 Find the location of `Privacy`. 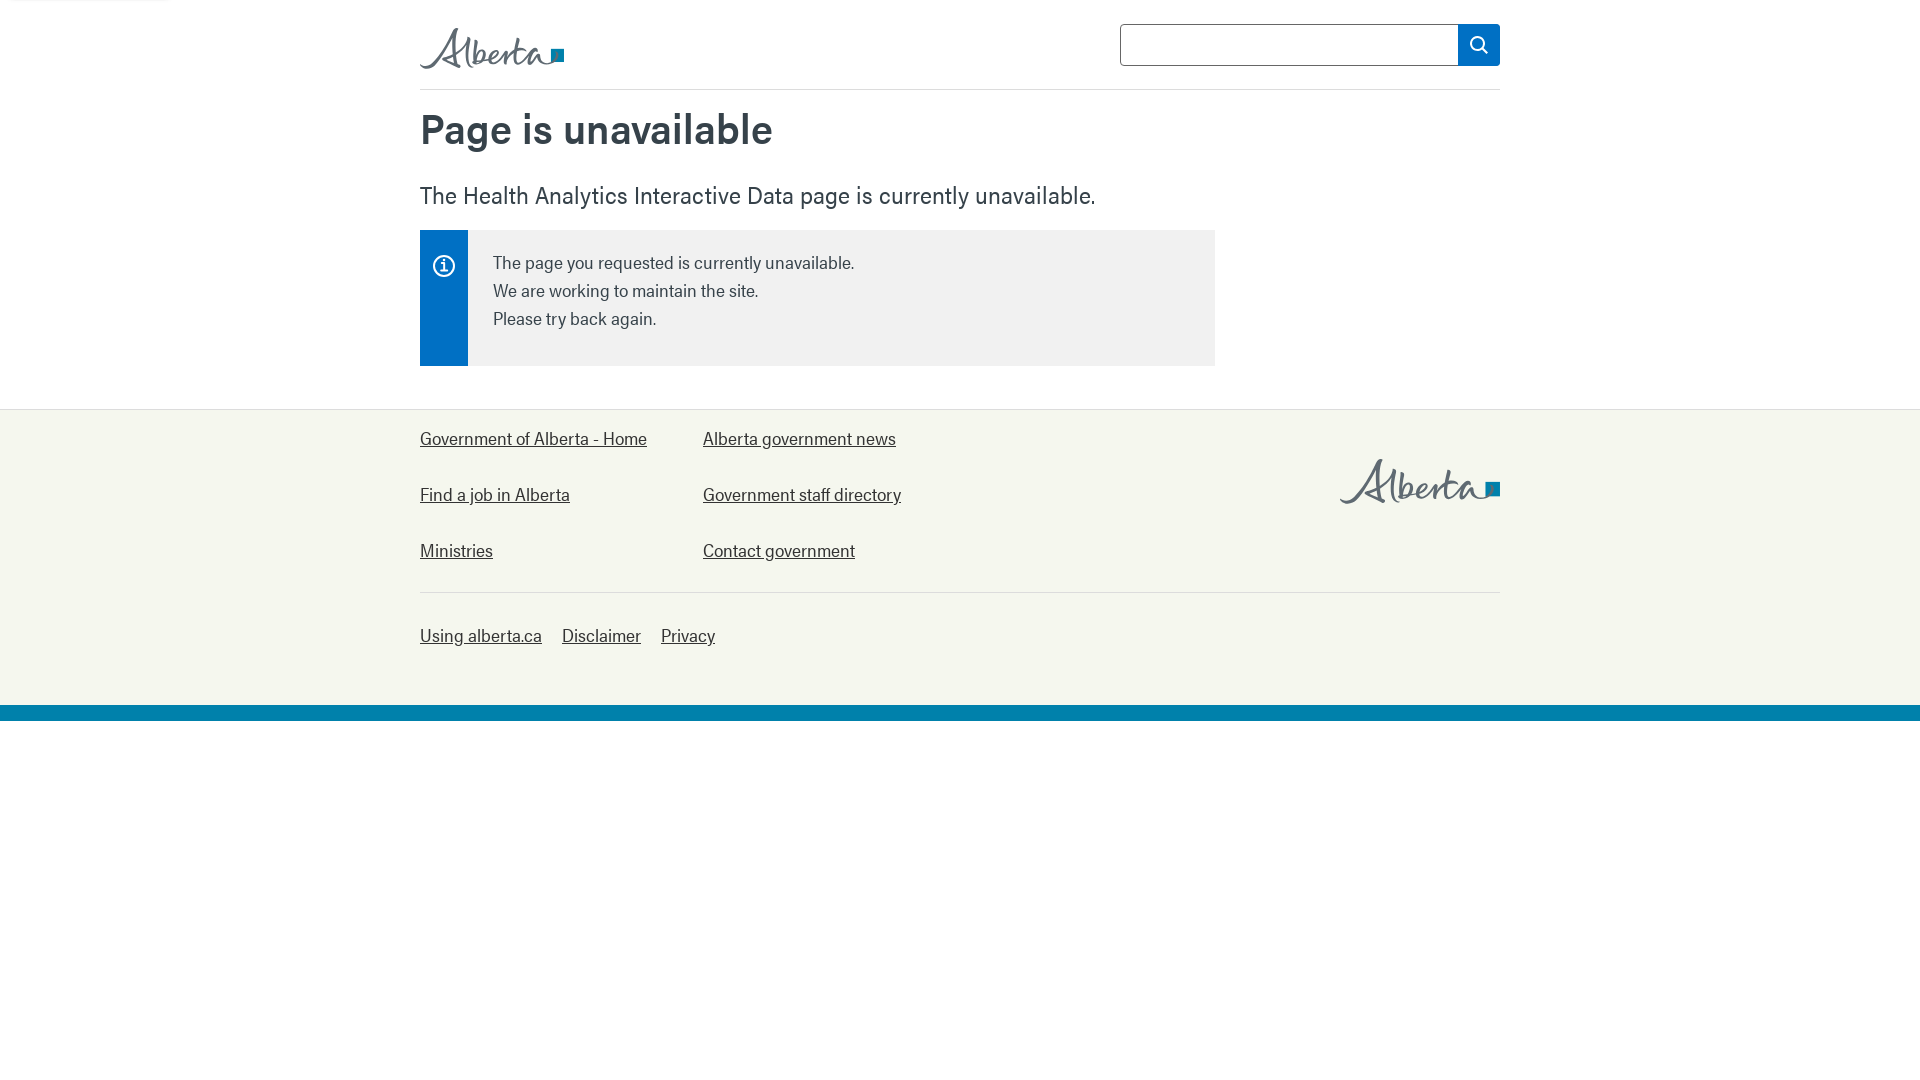

Privacy is located at coordinates (688, 635).